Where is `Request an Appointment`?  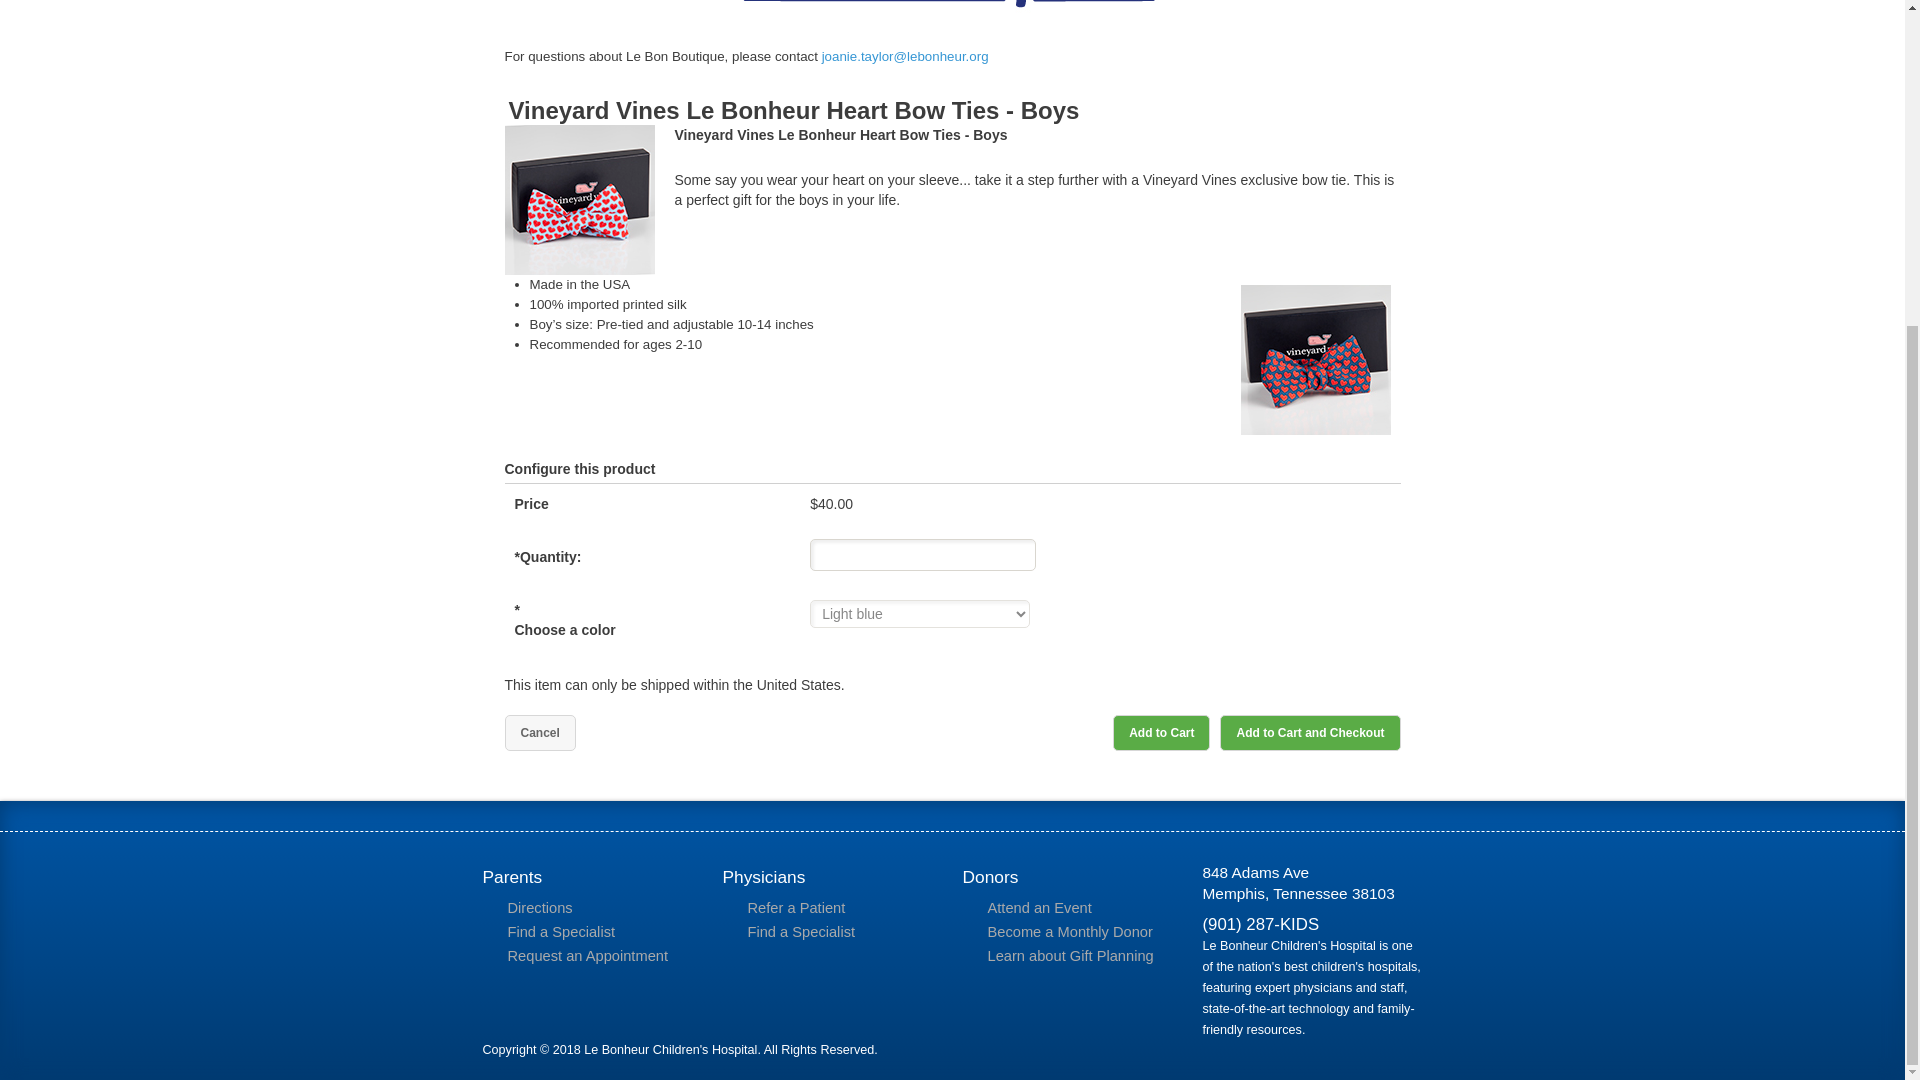
Request an Appointment is located at coordinates (598, 956).